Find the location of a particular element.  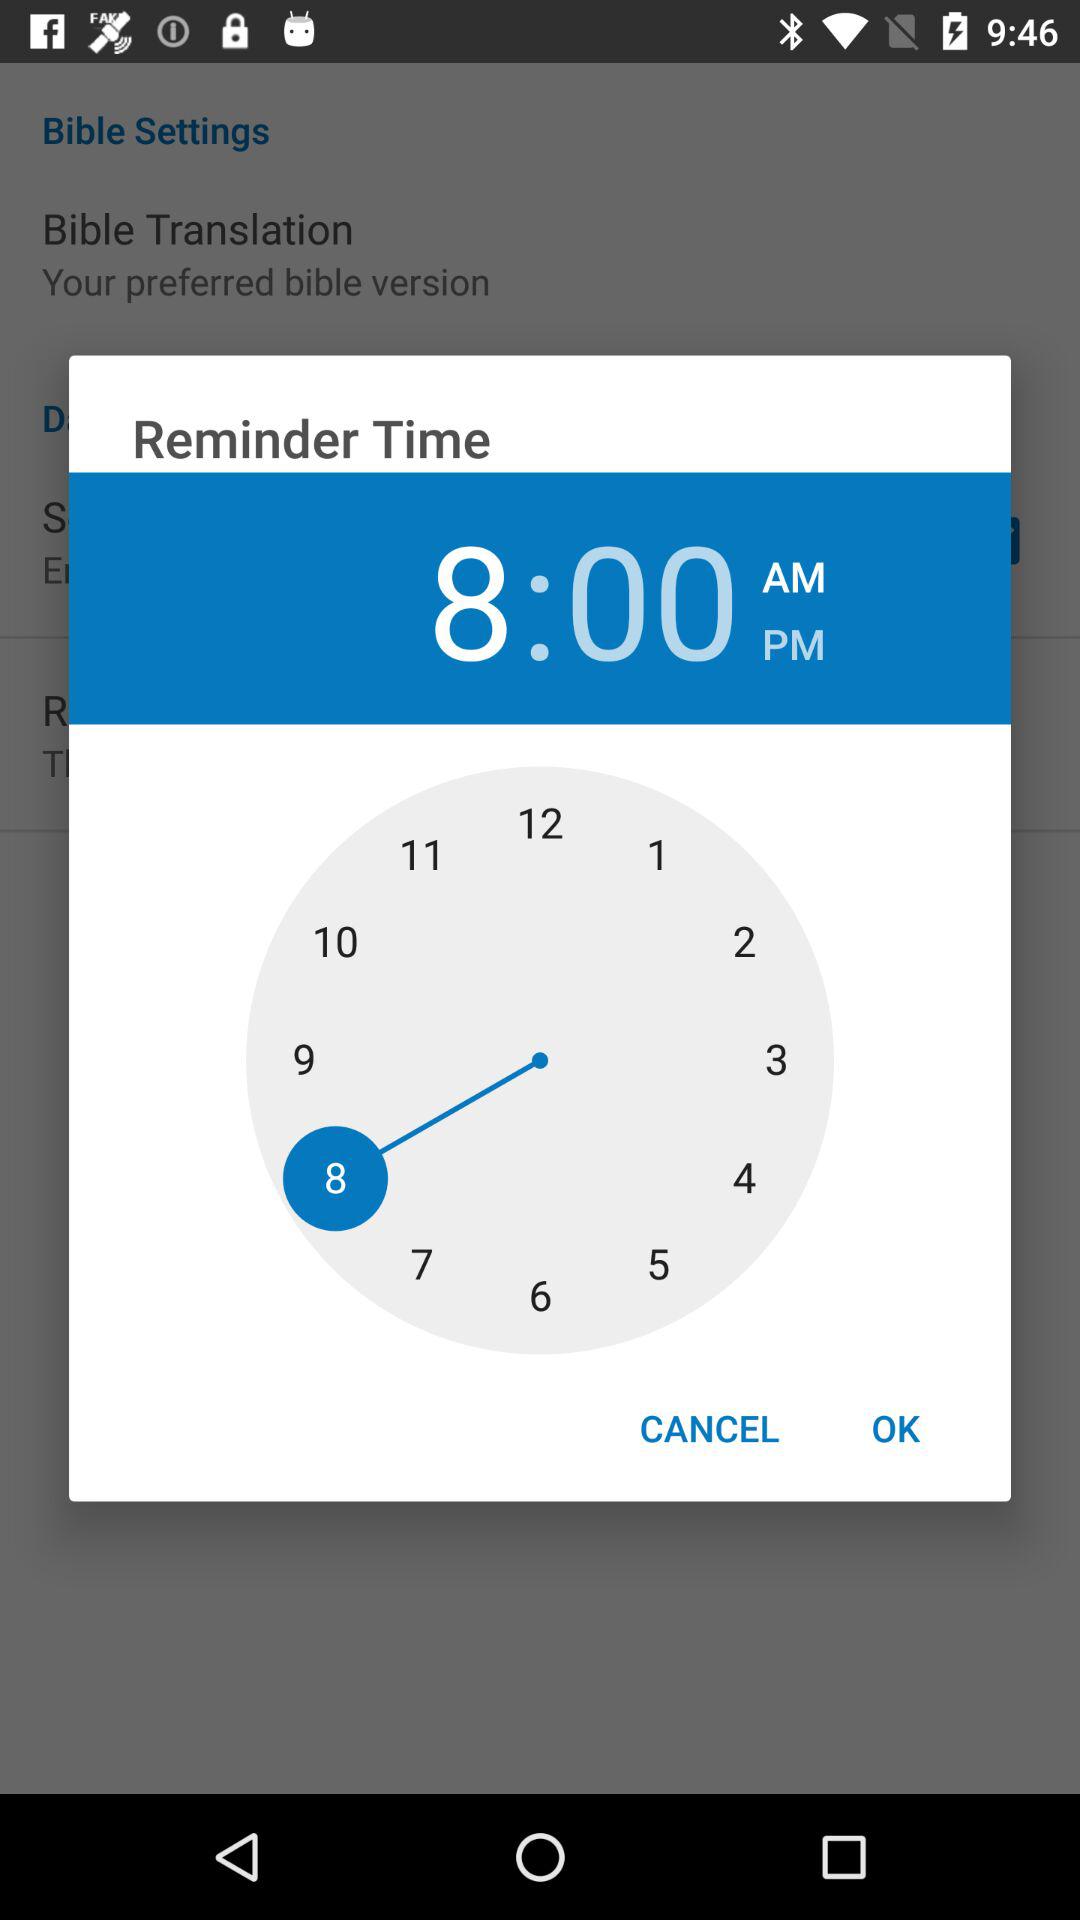

swipe to the pm item is located at coordinates (794, 638).